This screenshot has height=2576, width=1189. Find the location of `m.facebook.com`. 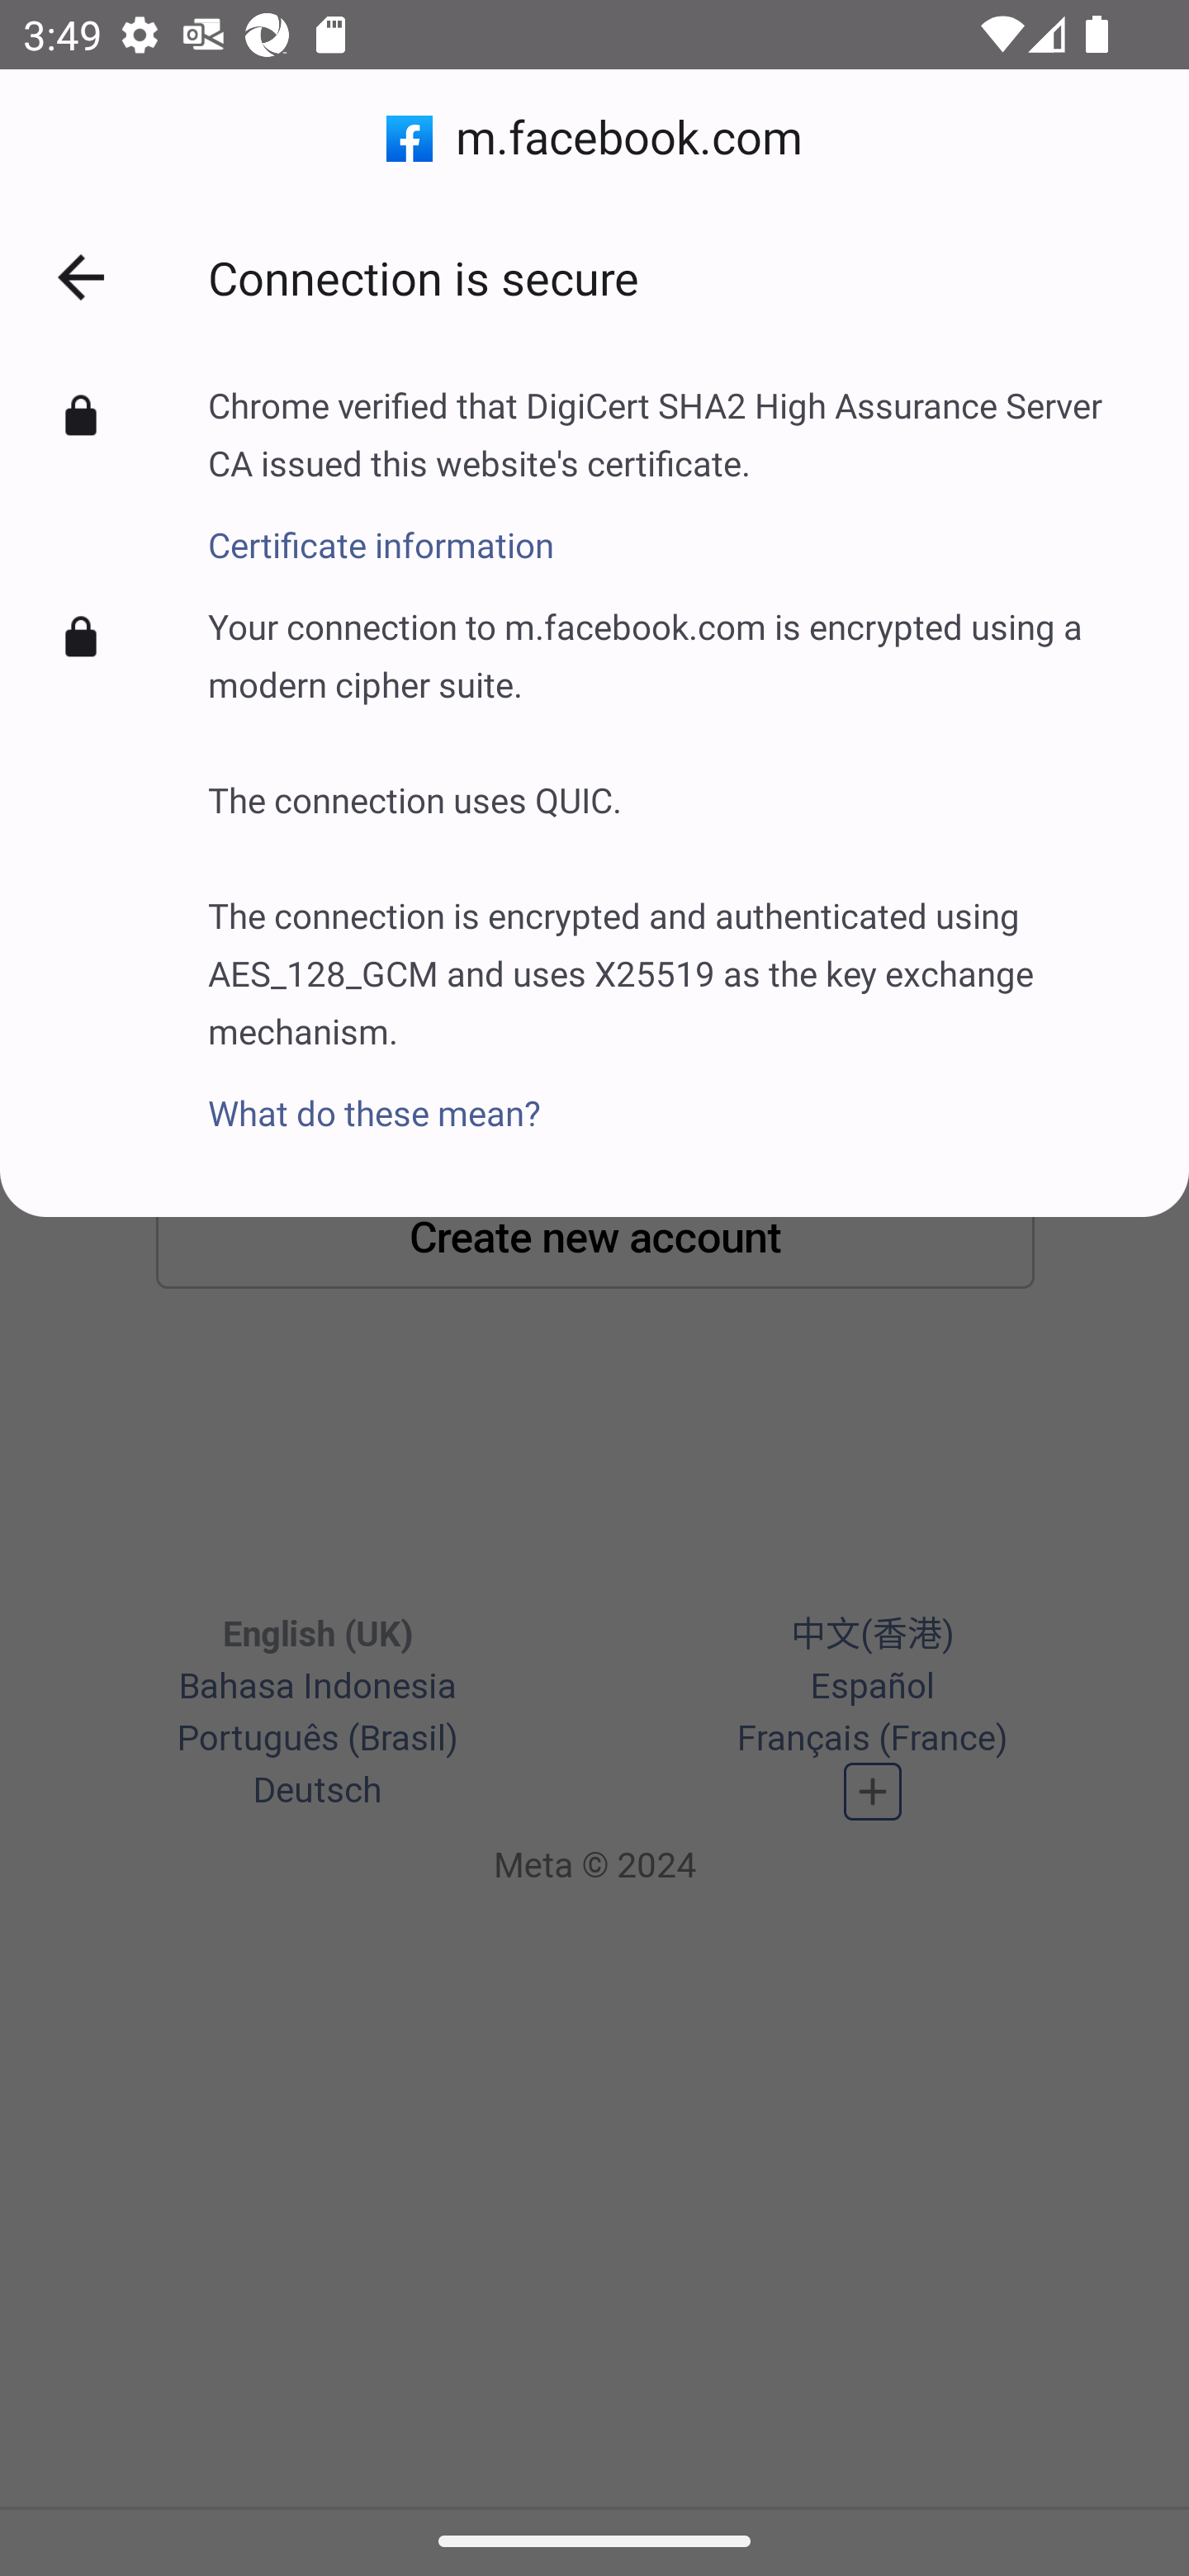

m.facebook.com is located at coordinates (594, 139).